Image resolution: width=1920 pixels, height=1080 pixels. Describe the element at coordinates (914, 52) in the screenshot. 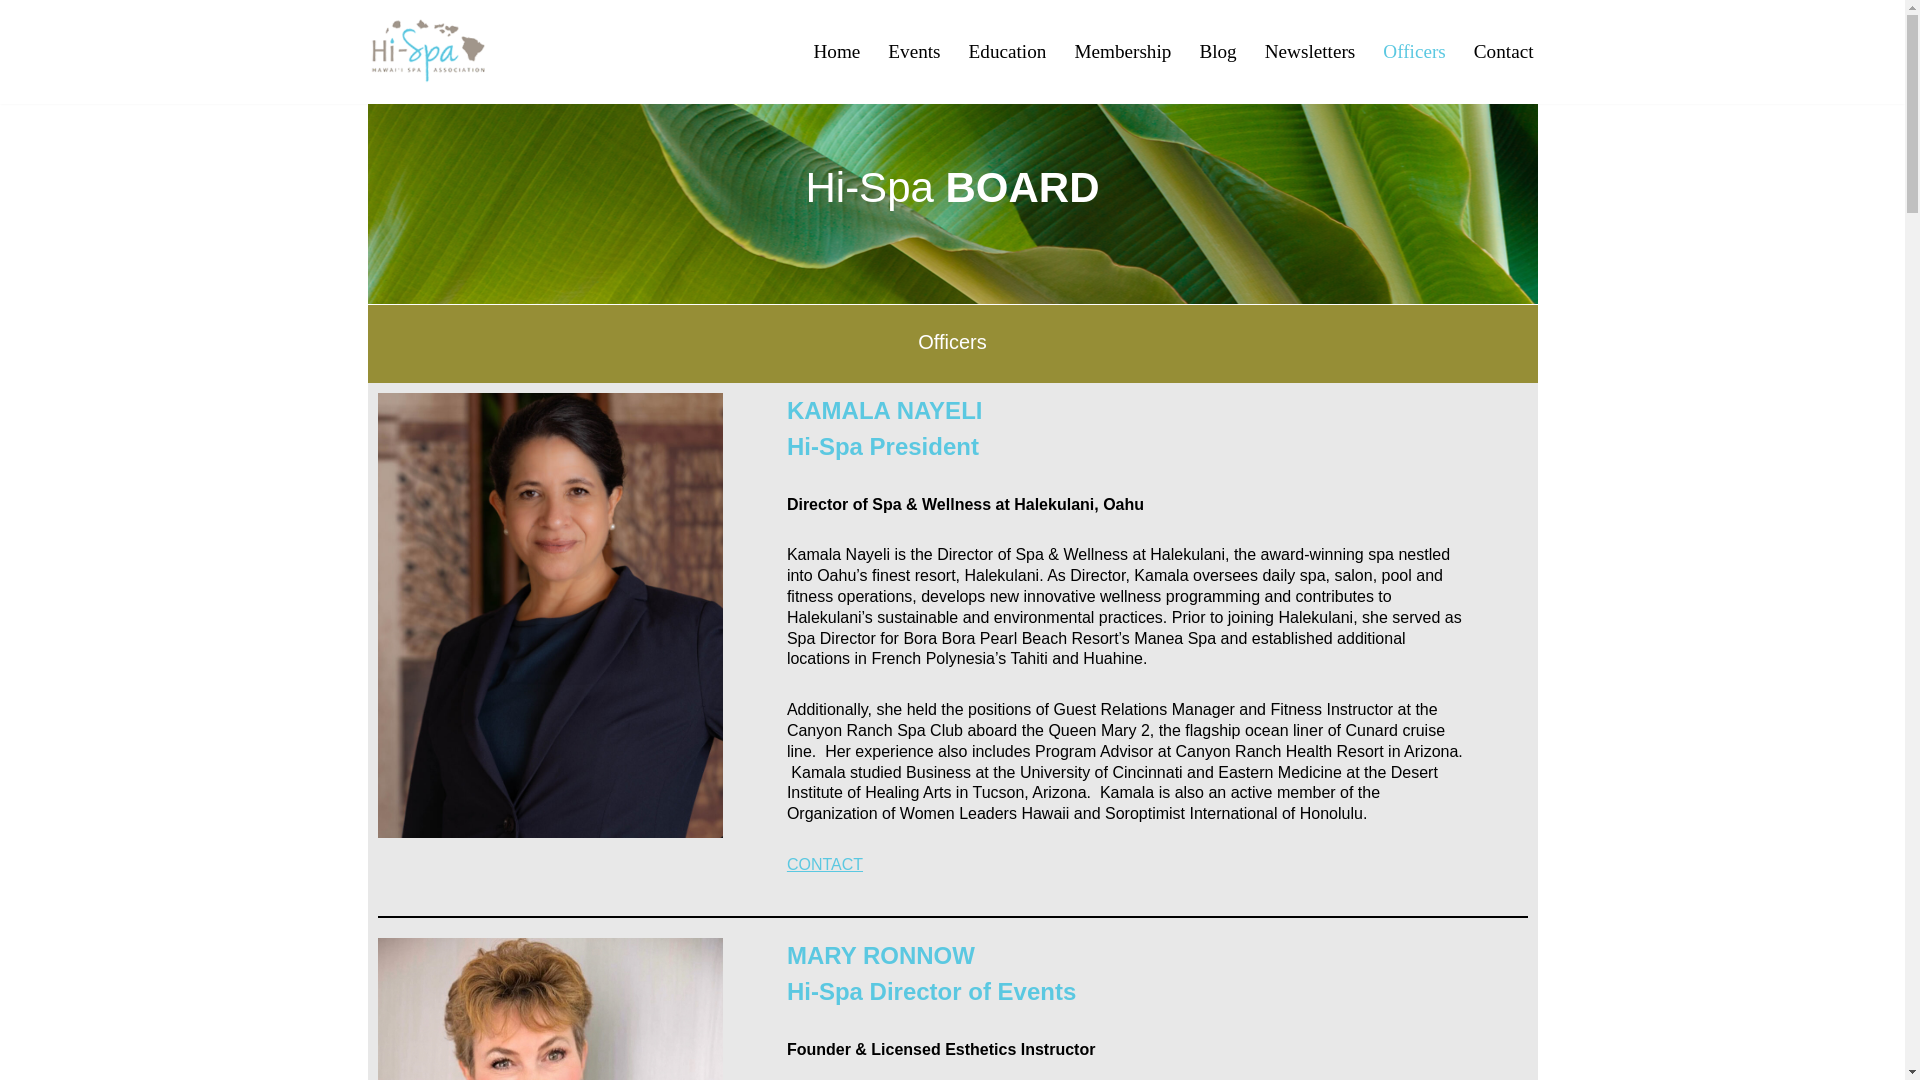

I see `Events` at that location.